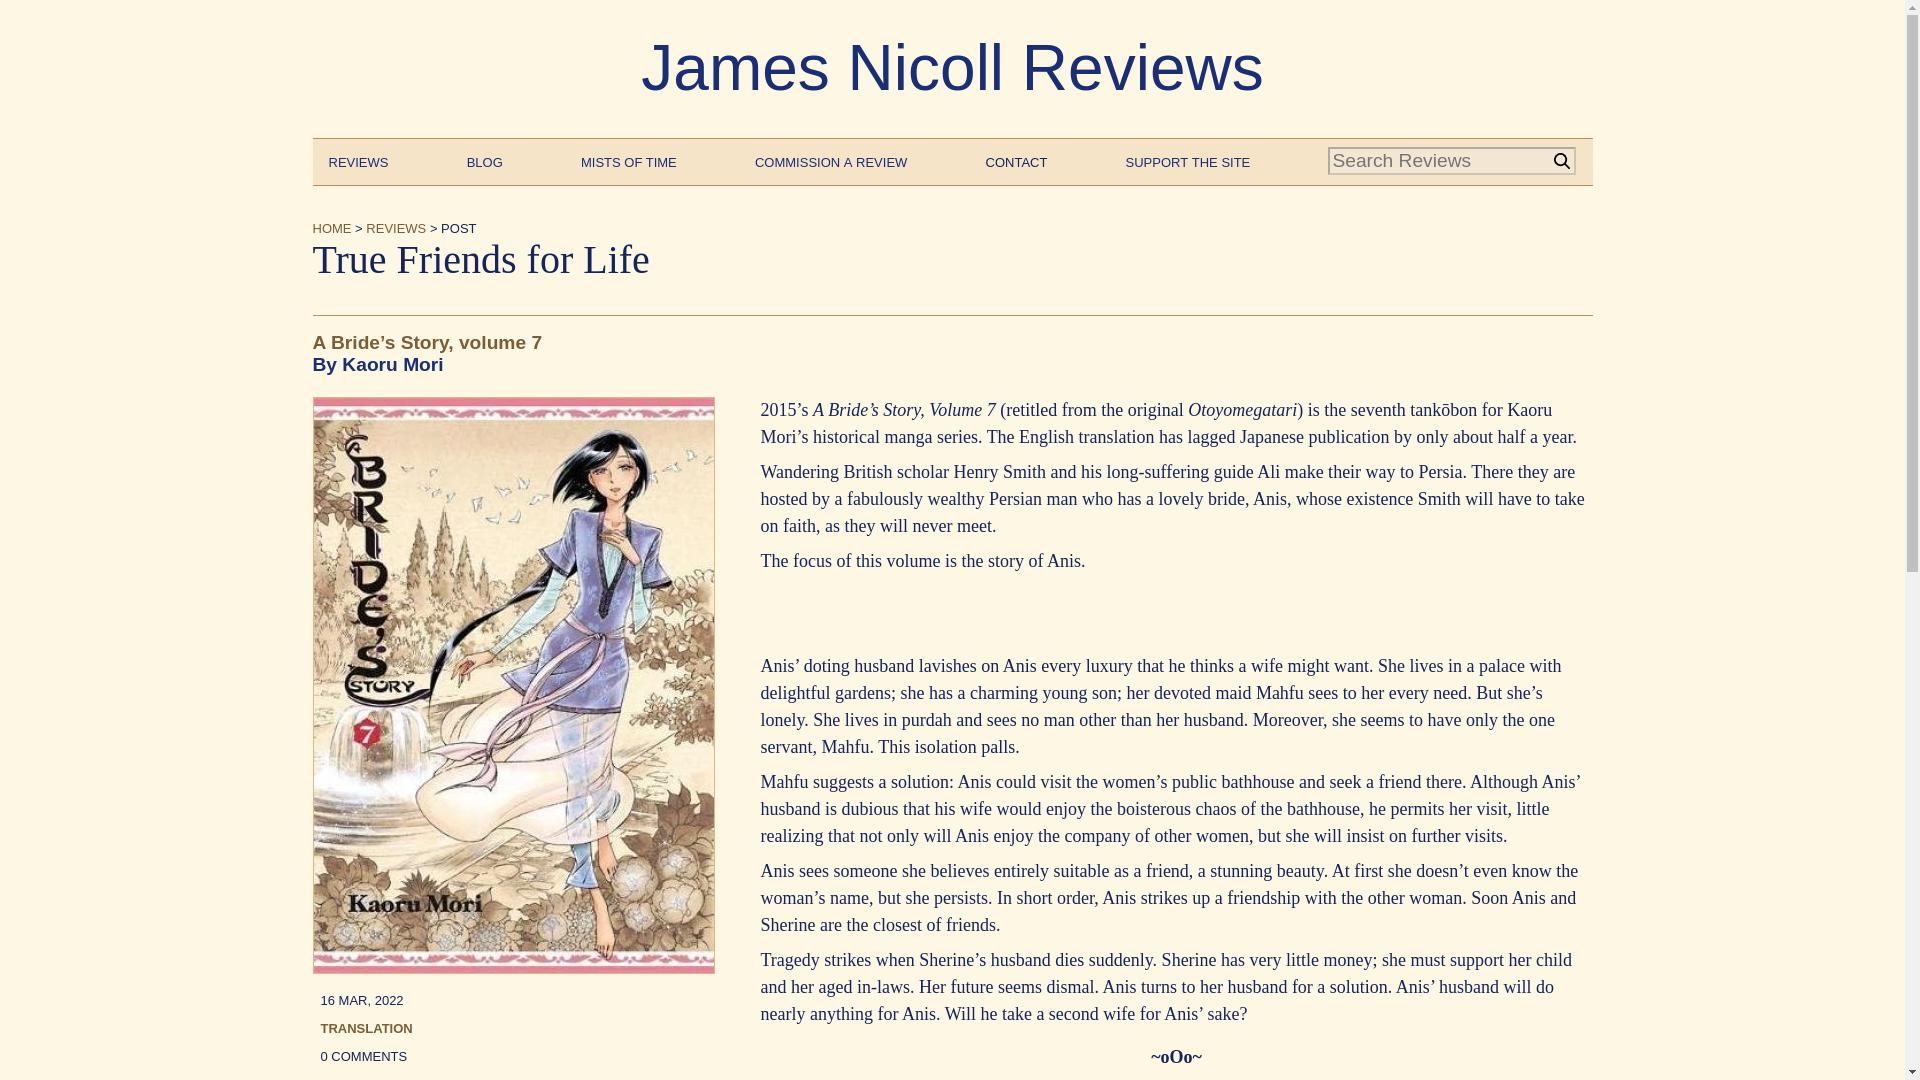 Image resolution: width=1920 pixels, height=1080 pixels. I want to click on Home, so click(331, 226).